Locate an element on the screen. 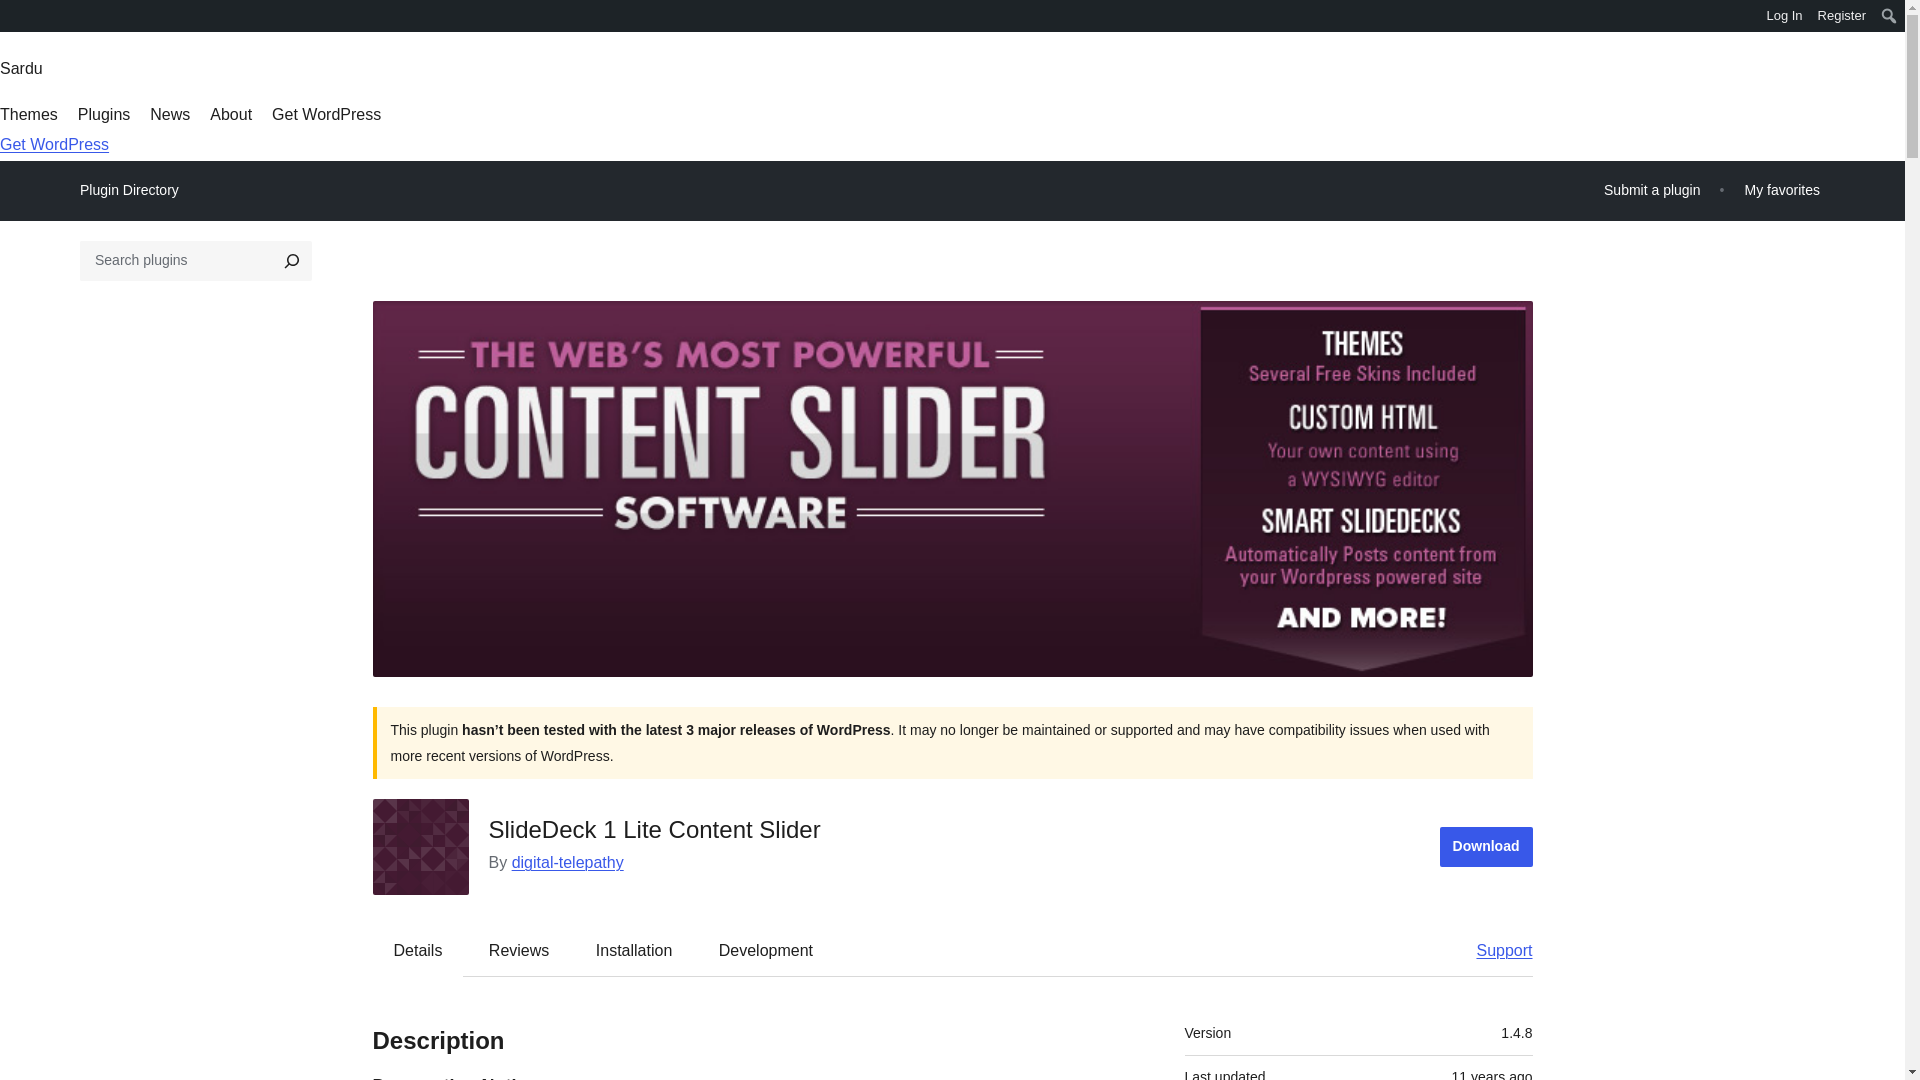 Image resolution: width=1920 pixels, height=1080 pixels. WordPress.org is located at coordinates (14, 14).